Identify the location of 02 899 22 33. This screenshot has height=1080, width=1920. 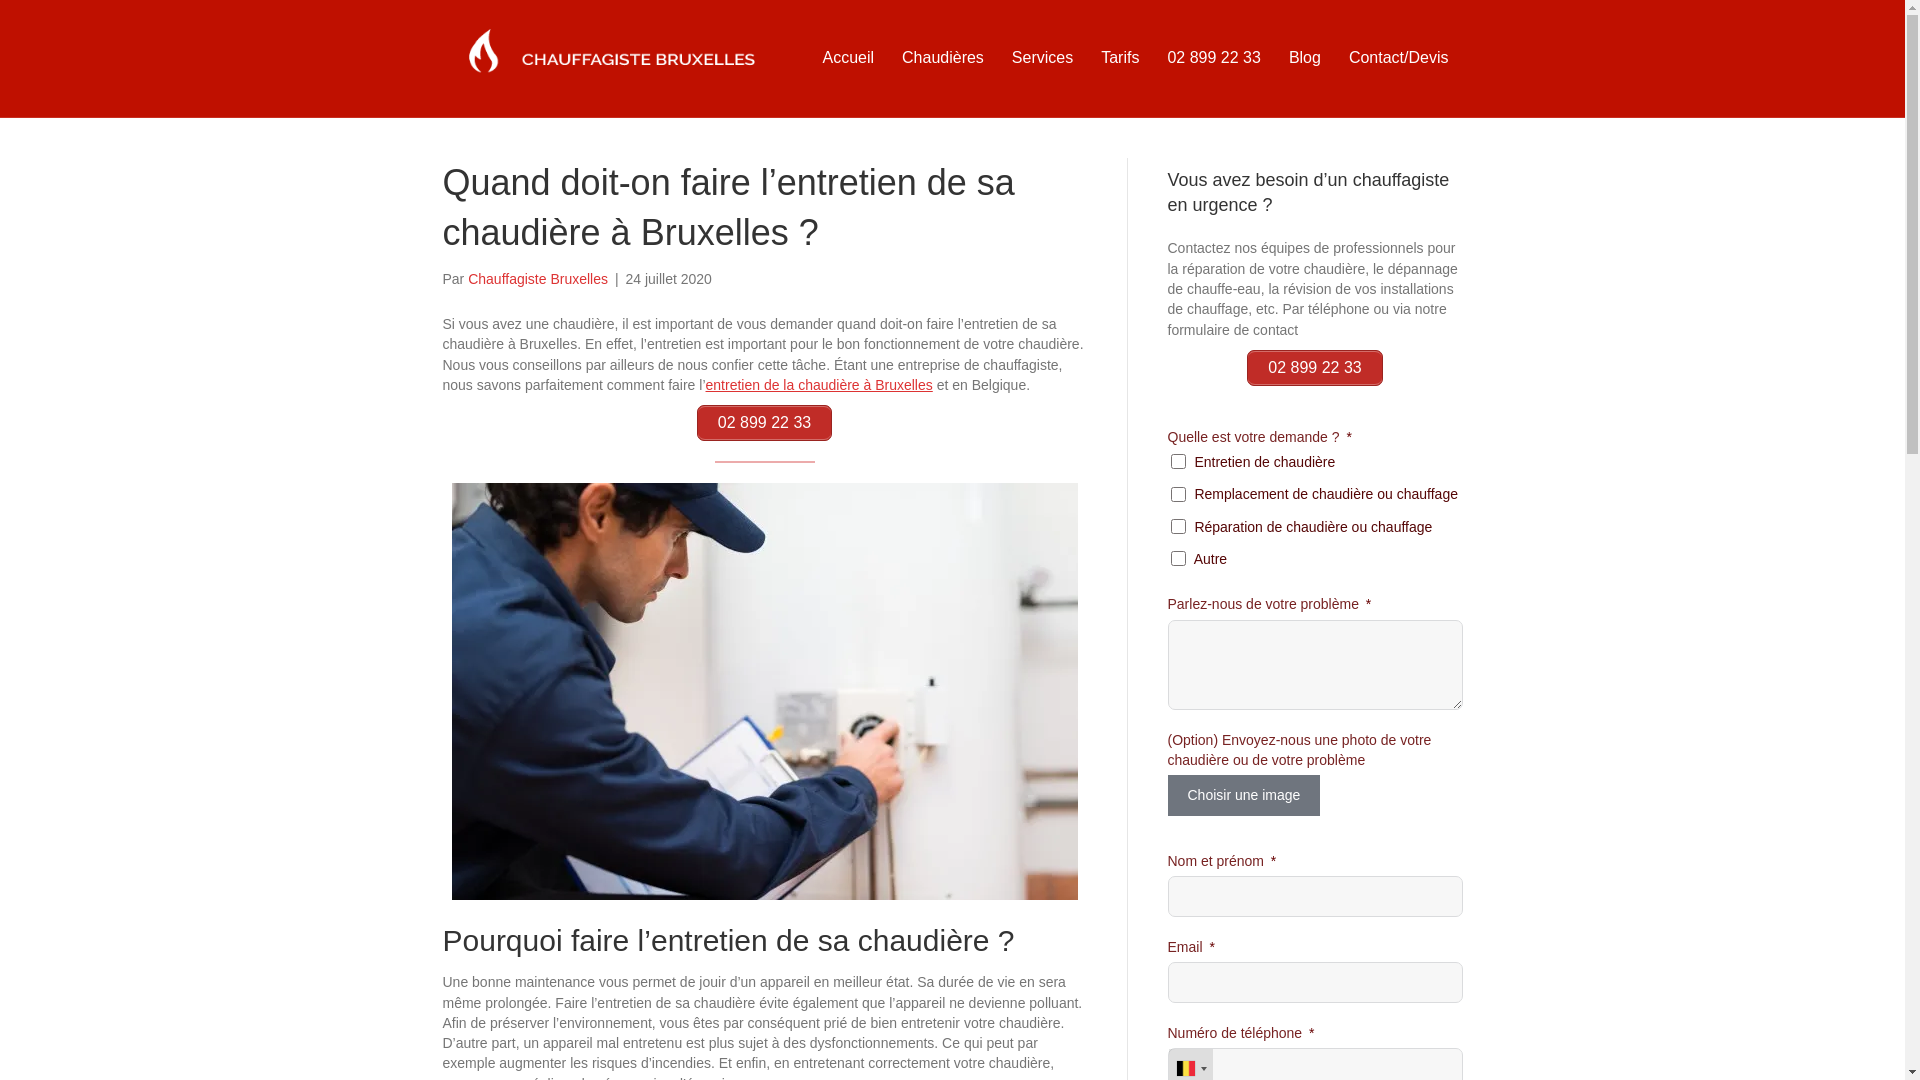
(1314, 368).